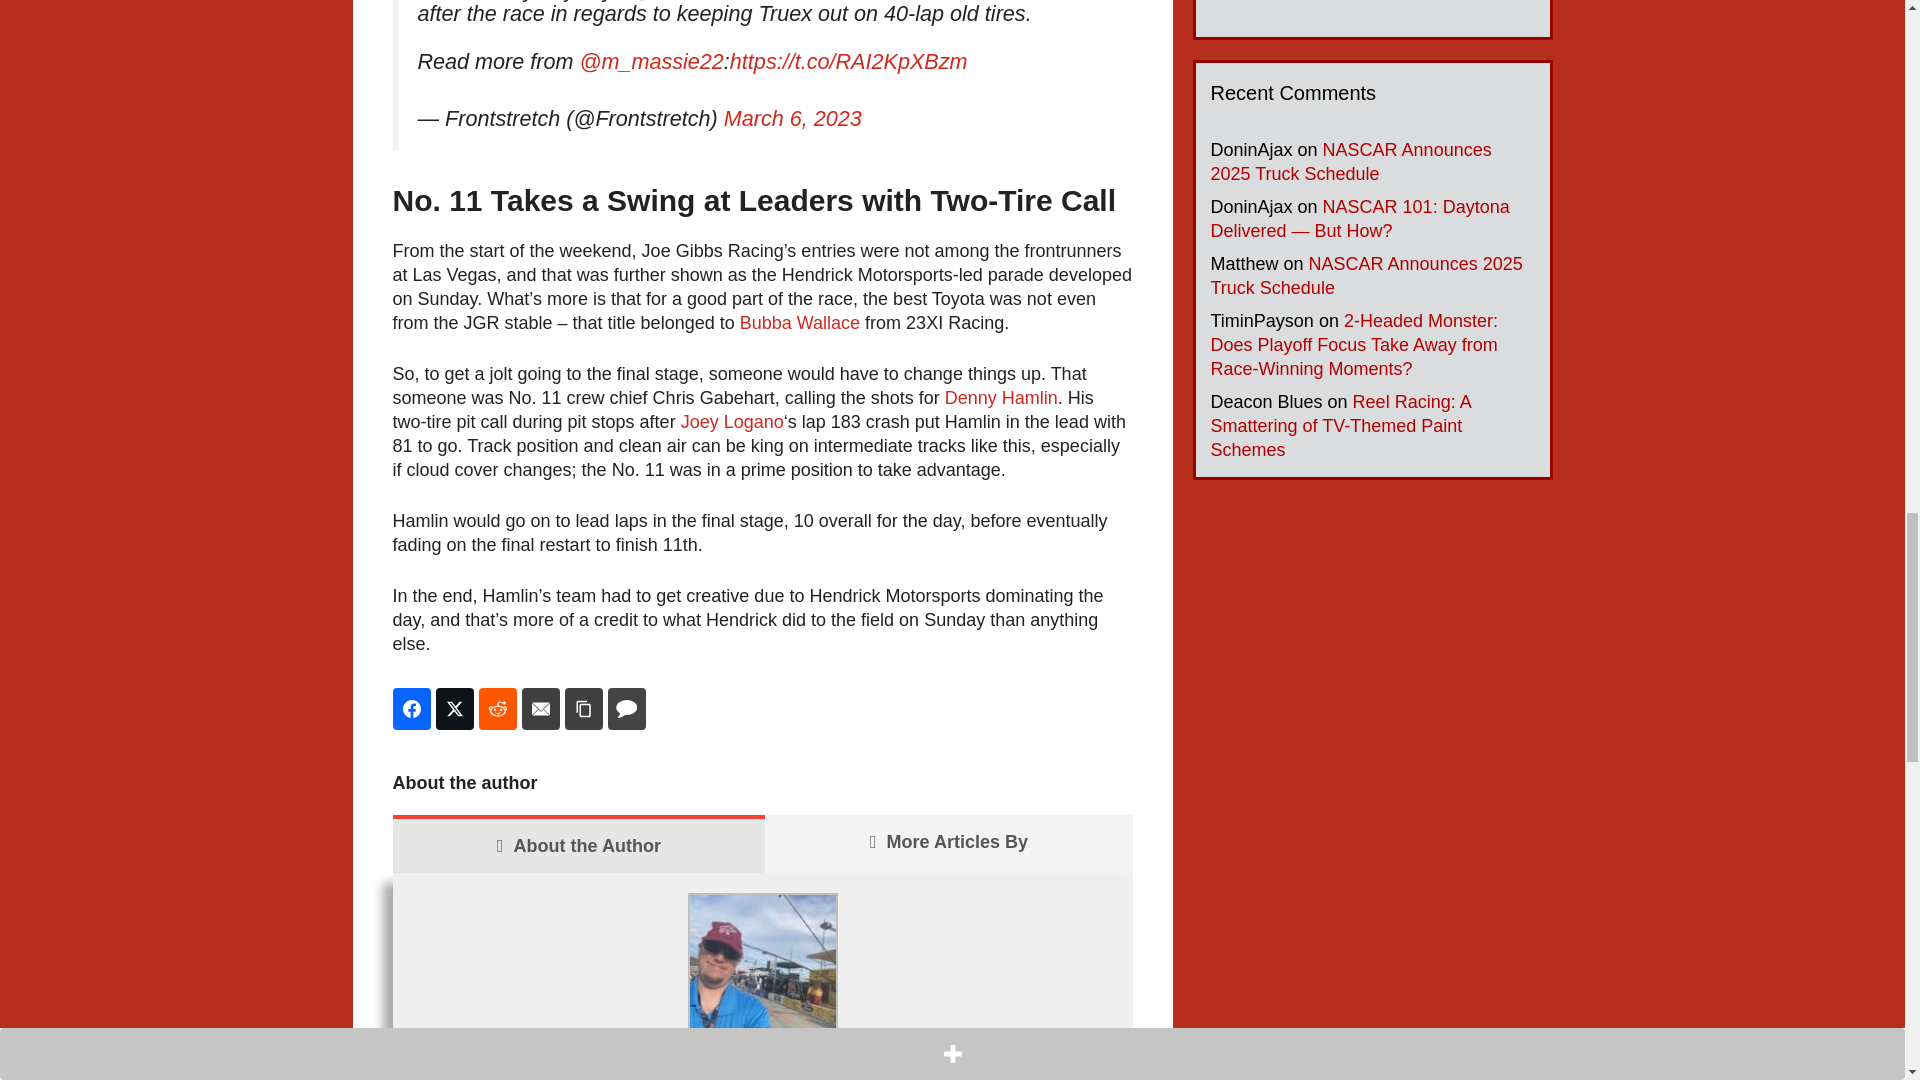  I want to click on Share on Comments, so click(626, 708).